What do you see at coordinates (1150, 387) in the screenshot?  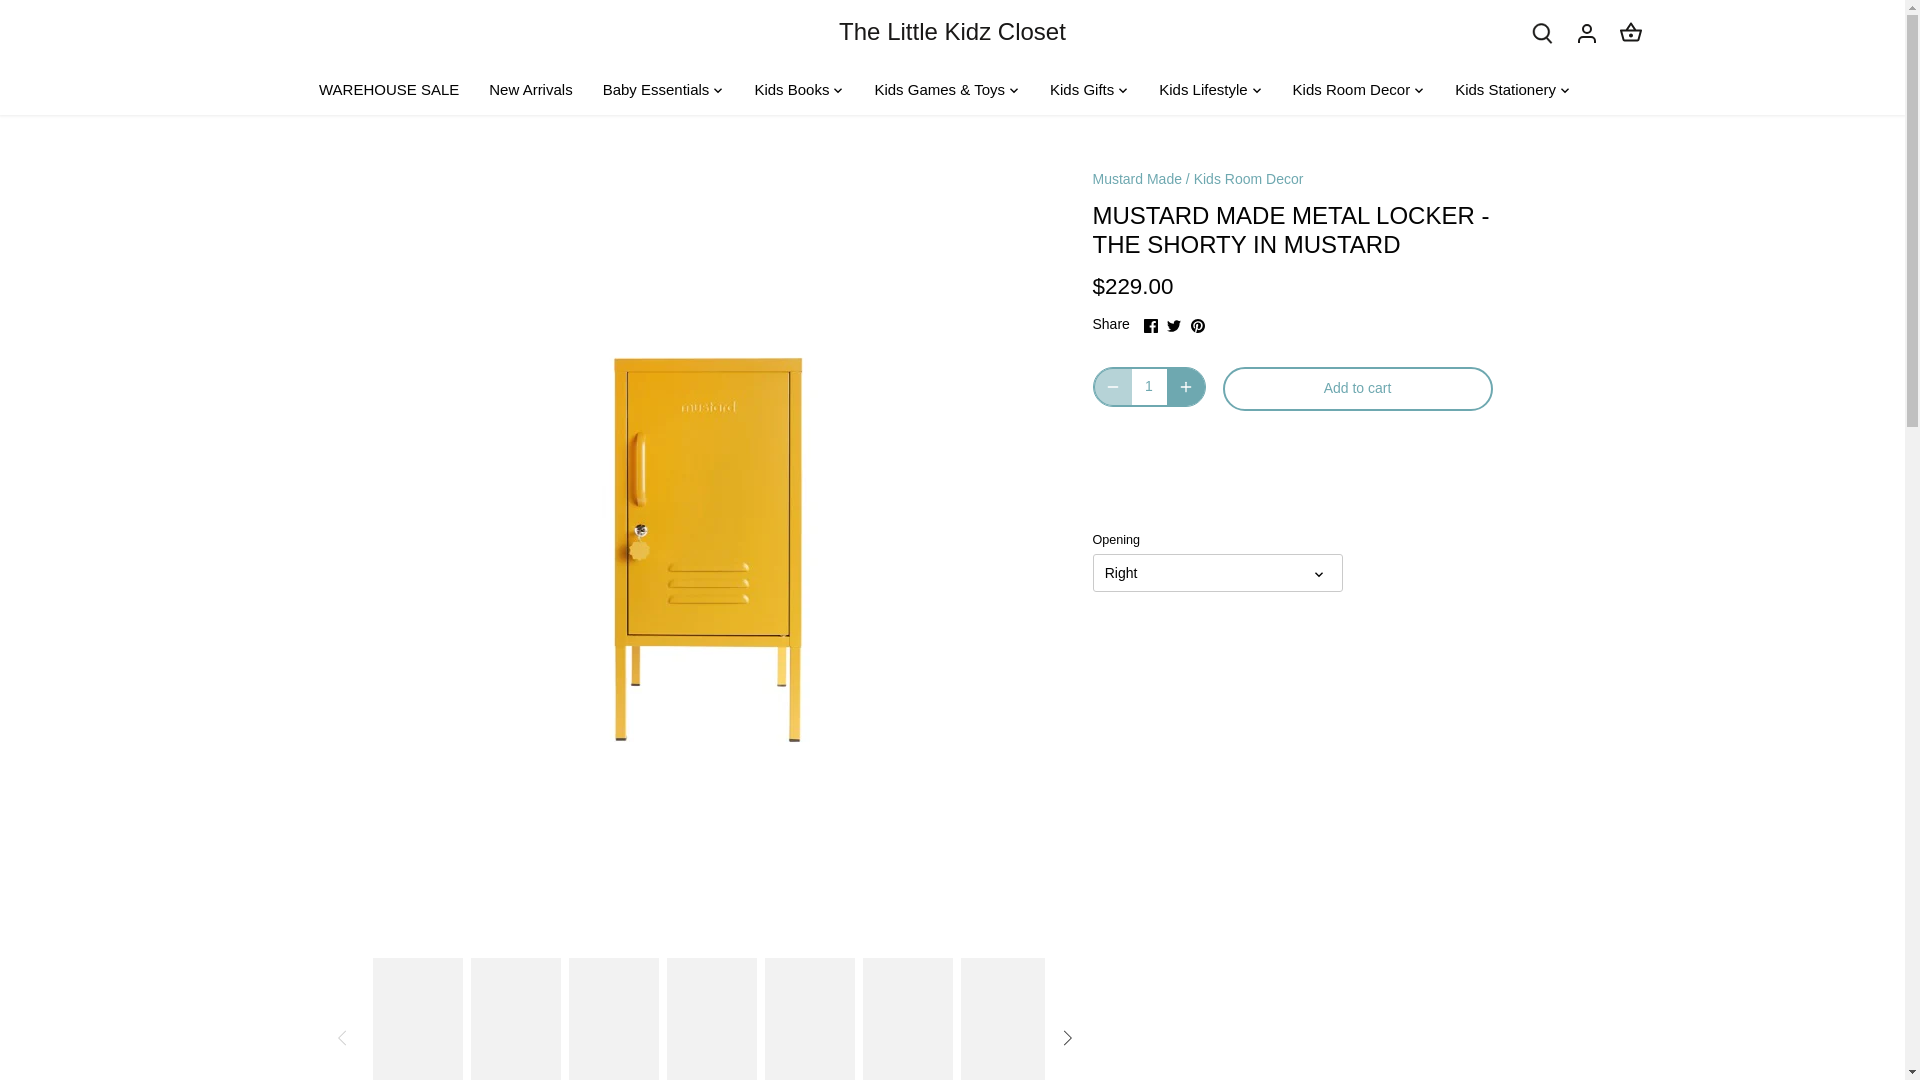 I see `1` at bounding box center [1150, 387].